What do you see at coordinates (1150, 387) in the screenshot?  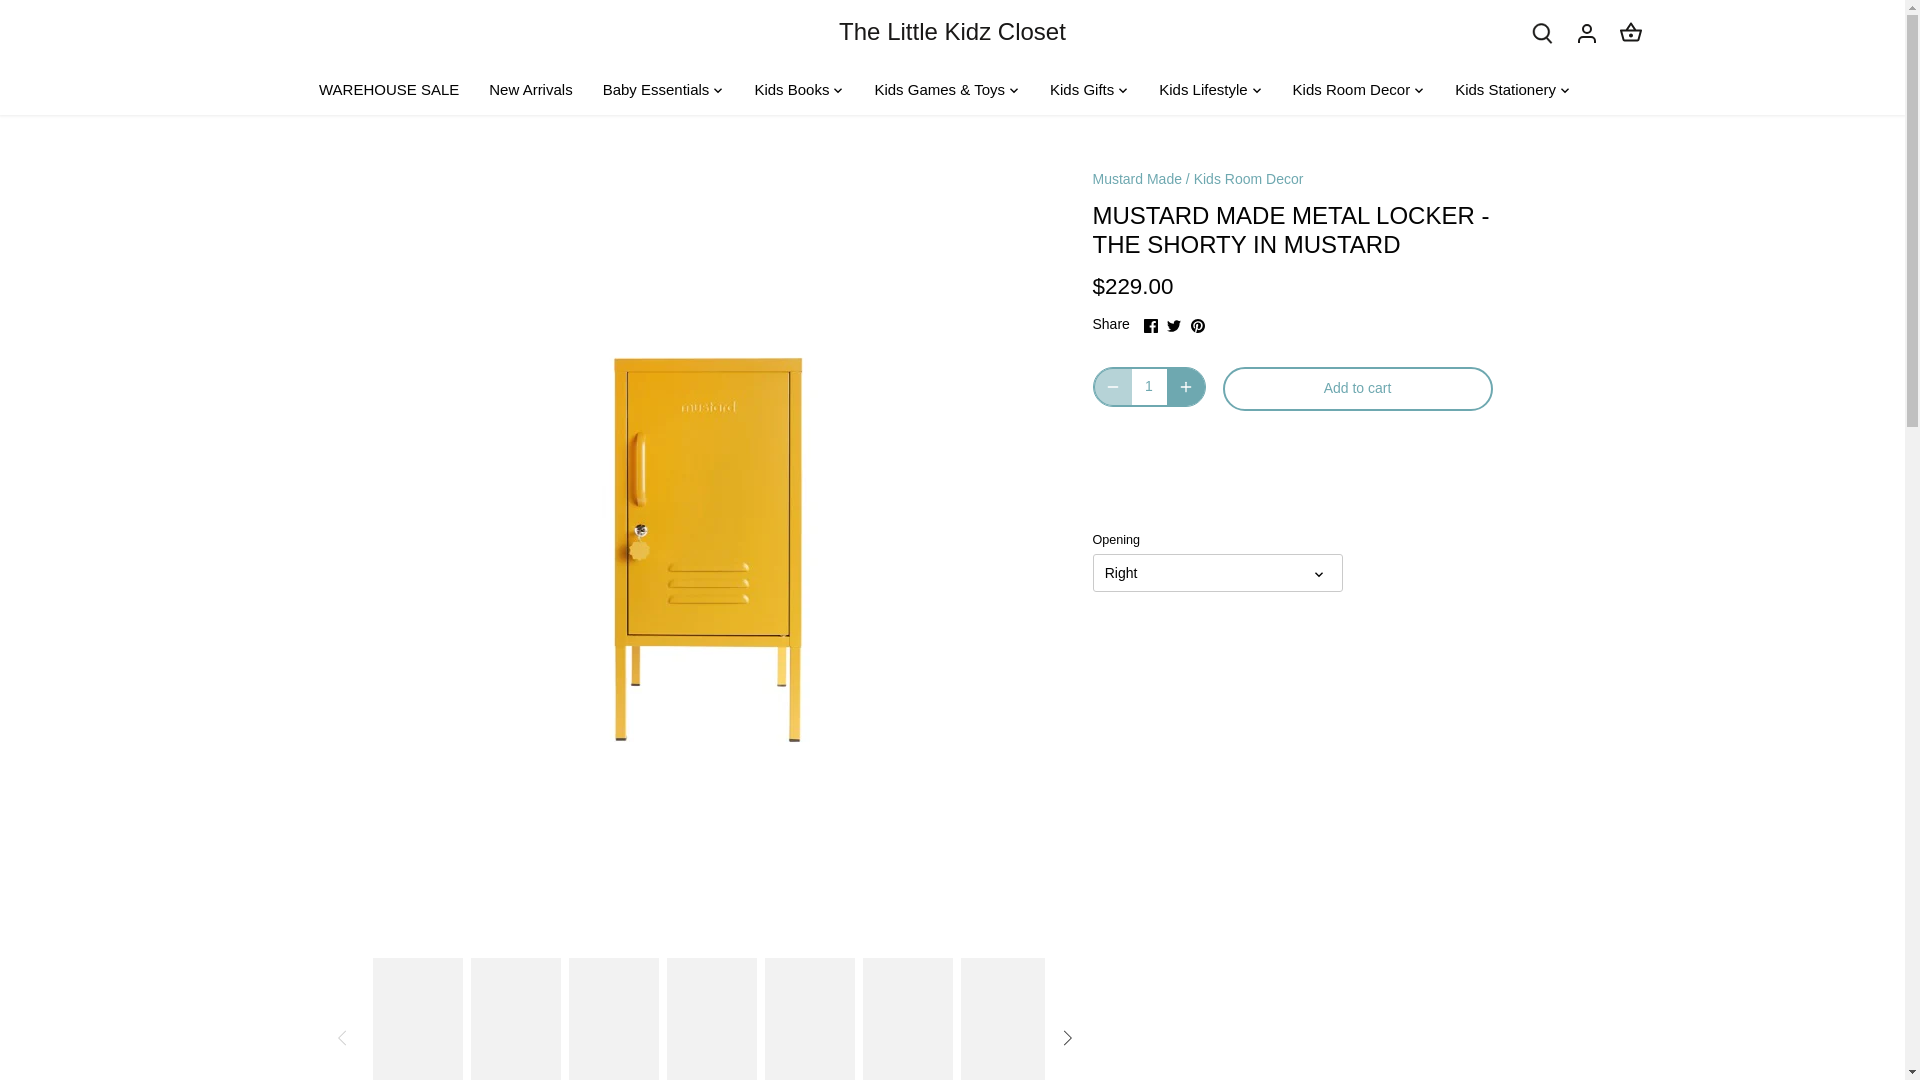 I see `1` at bounding box center [1150, 387].